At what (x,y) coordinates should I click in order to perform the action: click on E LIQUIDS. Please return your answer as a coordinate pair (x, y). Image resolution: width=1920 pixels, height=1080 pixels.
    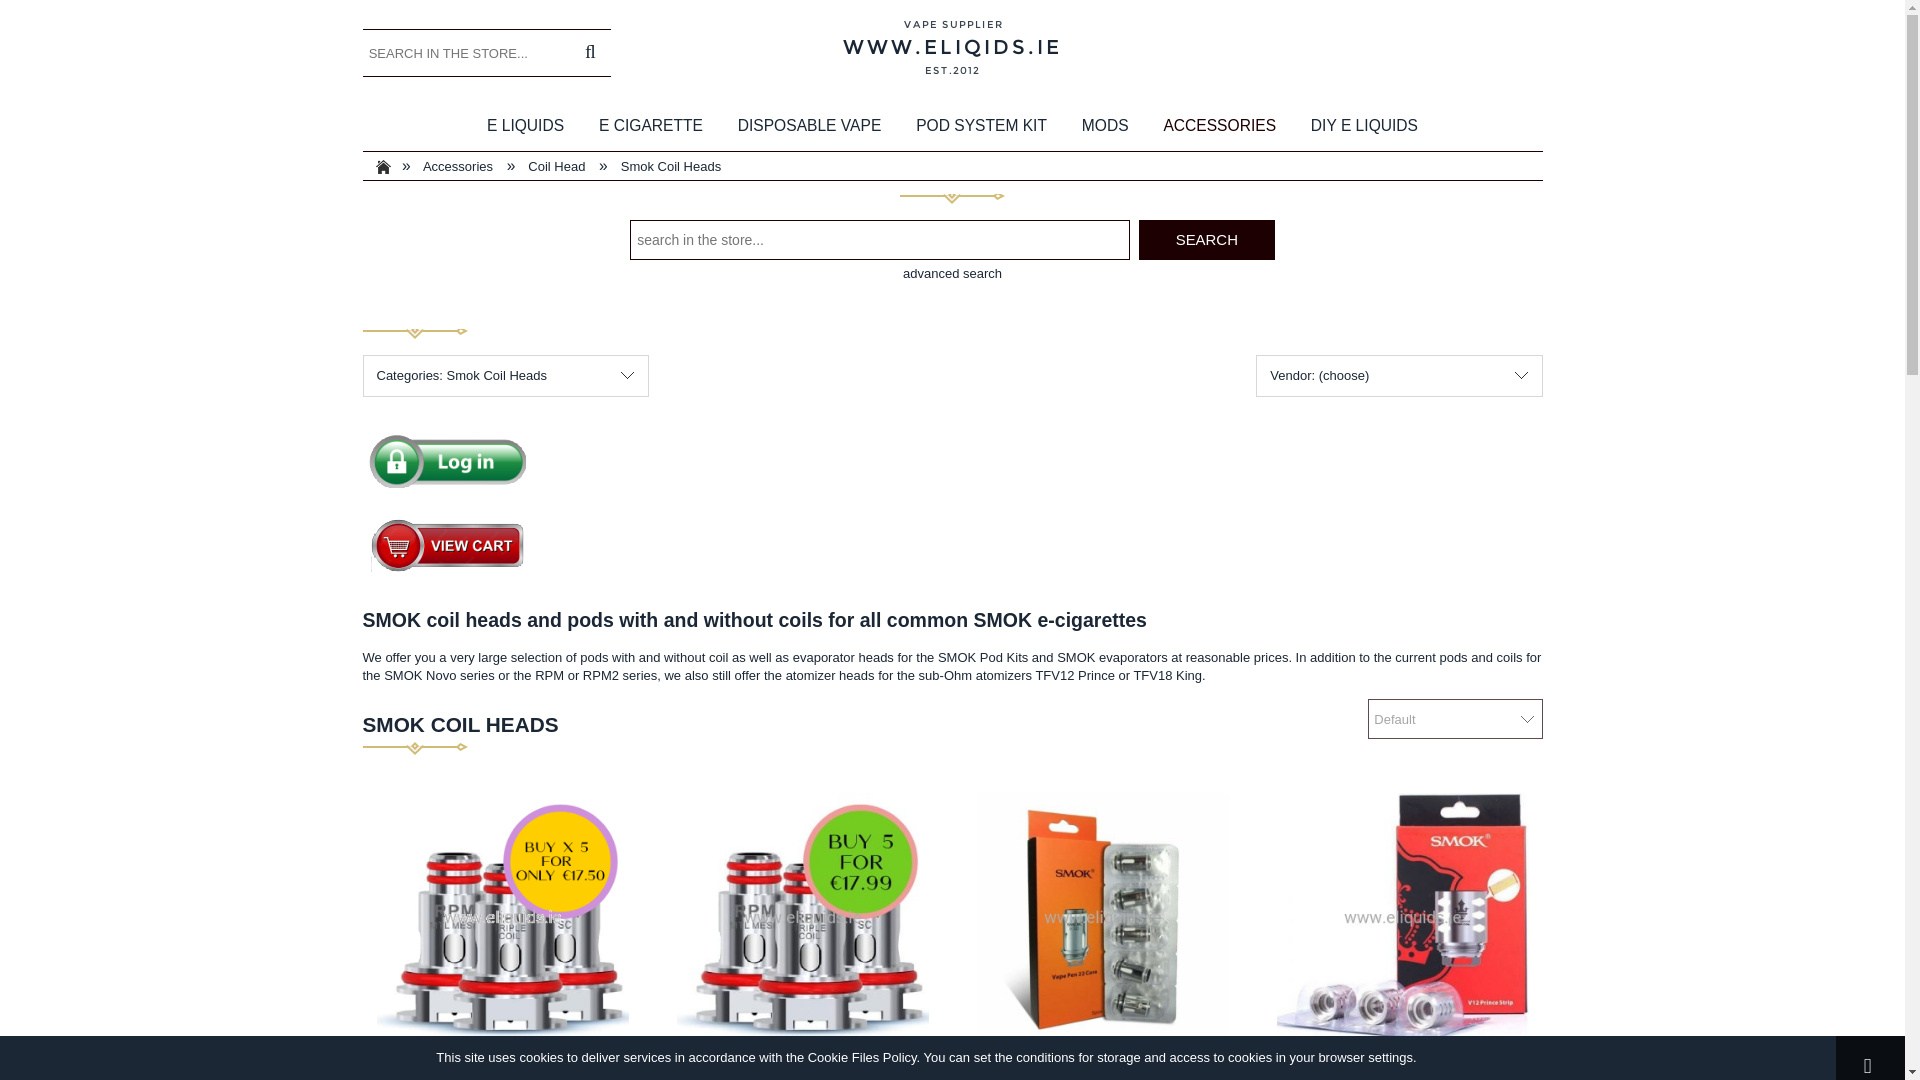
    Looking at the image, I should click on (524, 126).